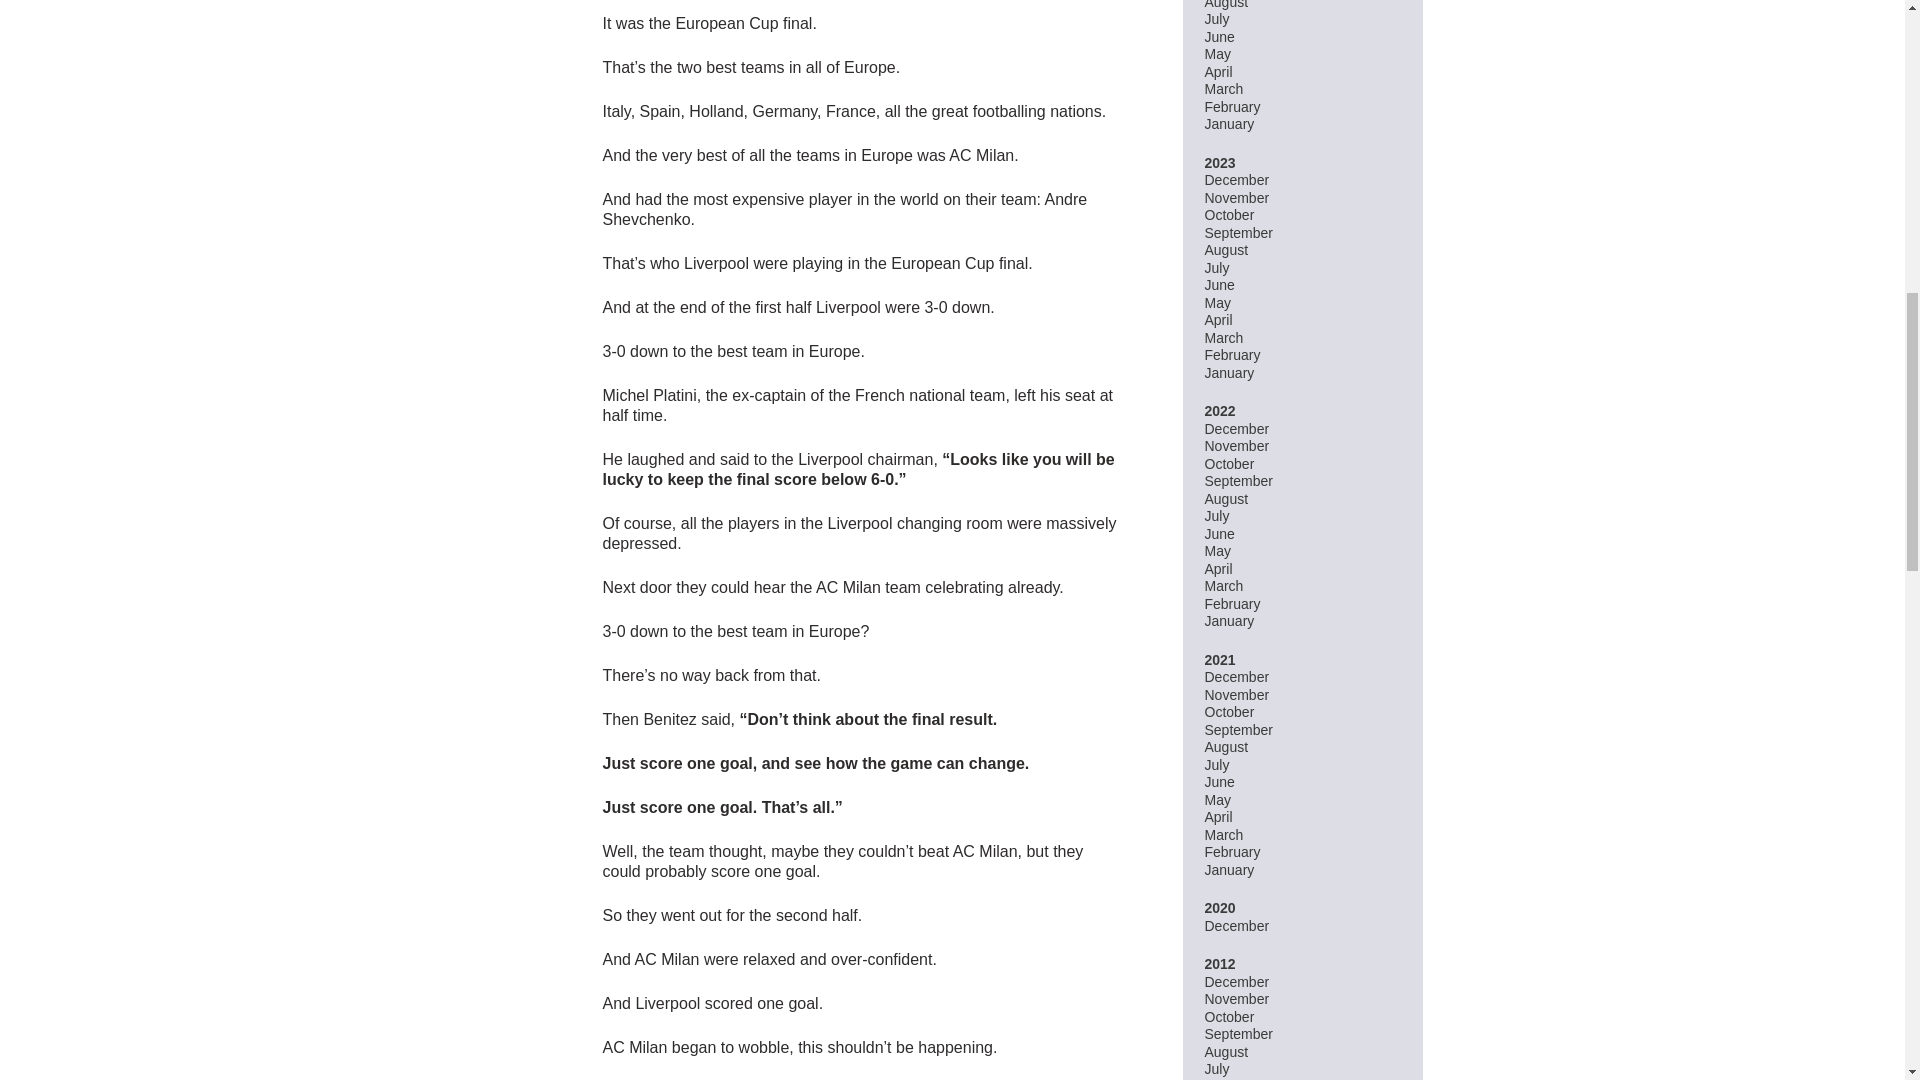  I want to click on October, so click(1228, 463).